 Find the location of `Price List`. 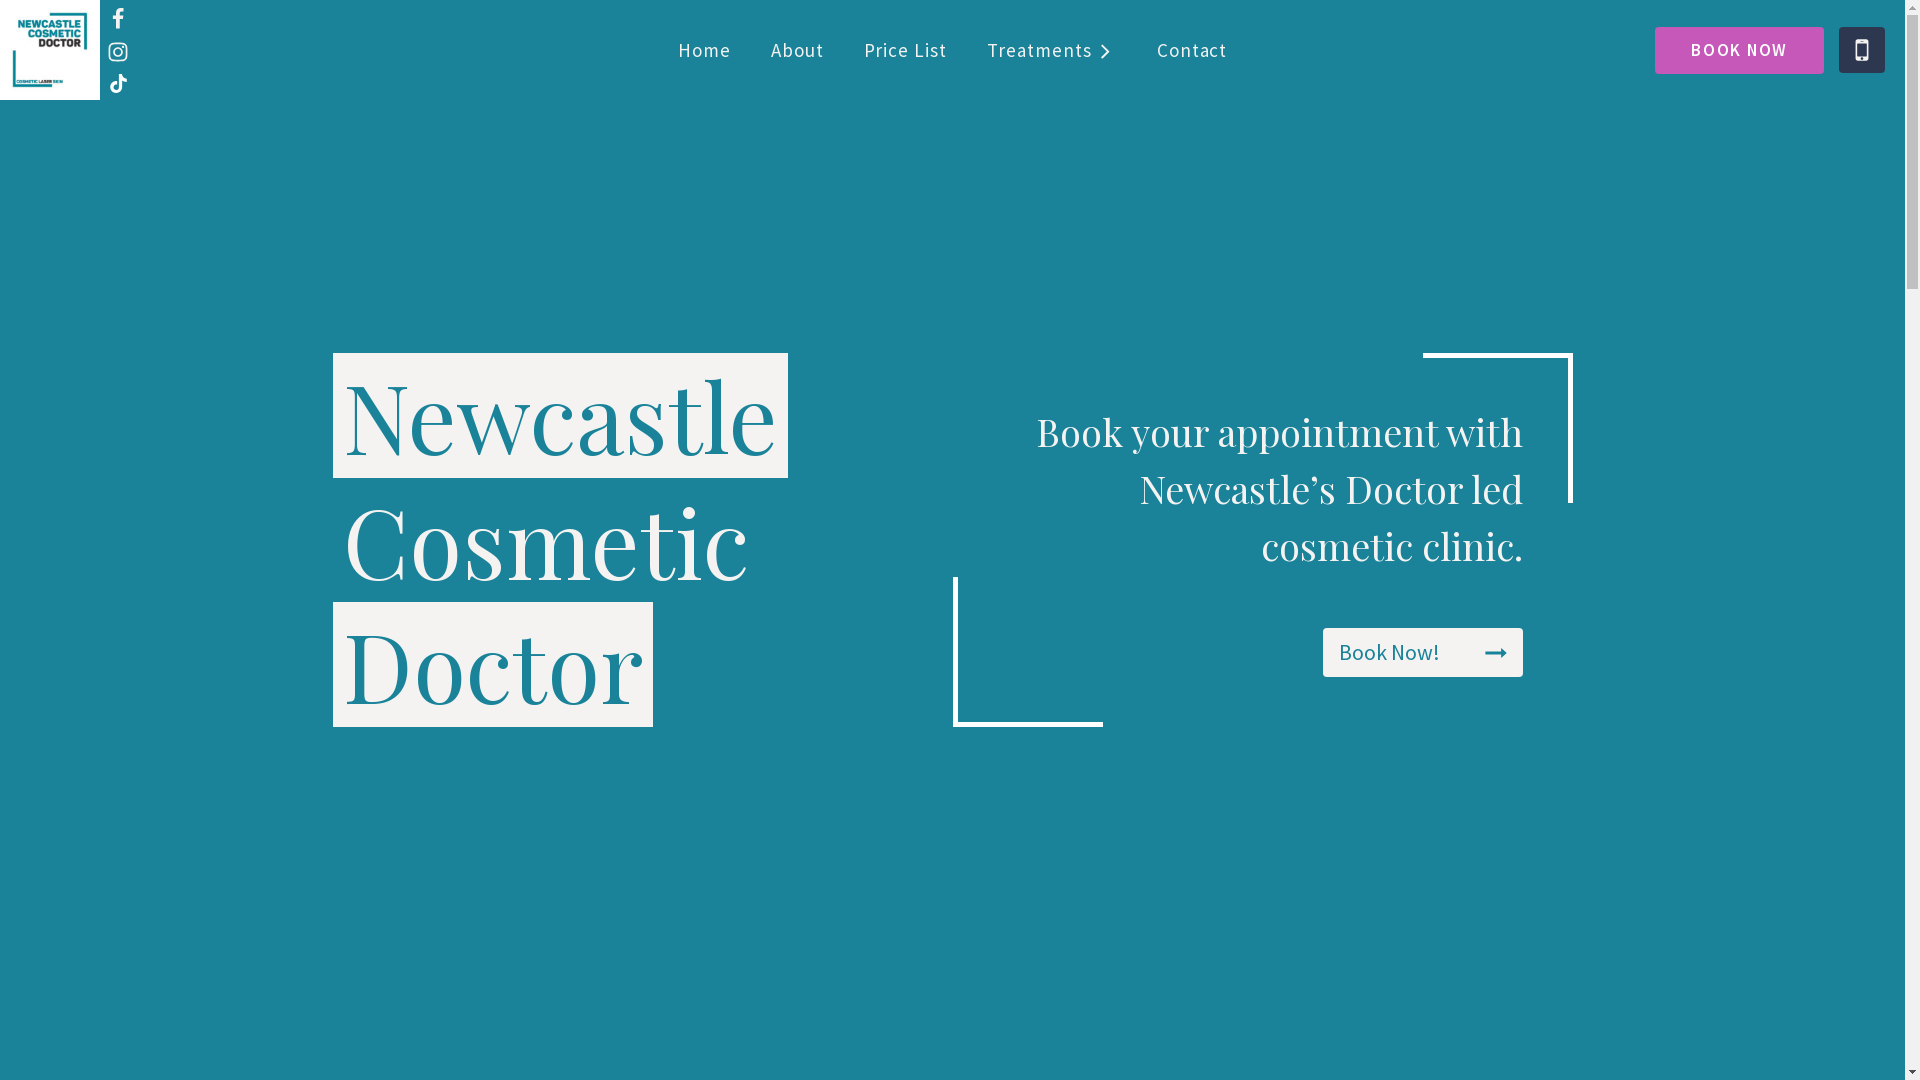

Price List is located at coordinates (906, 50).